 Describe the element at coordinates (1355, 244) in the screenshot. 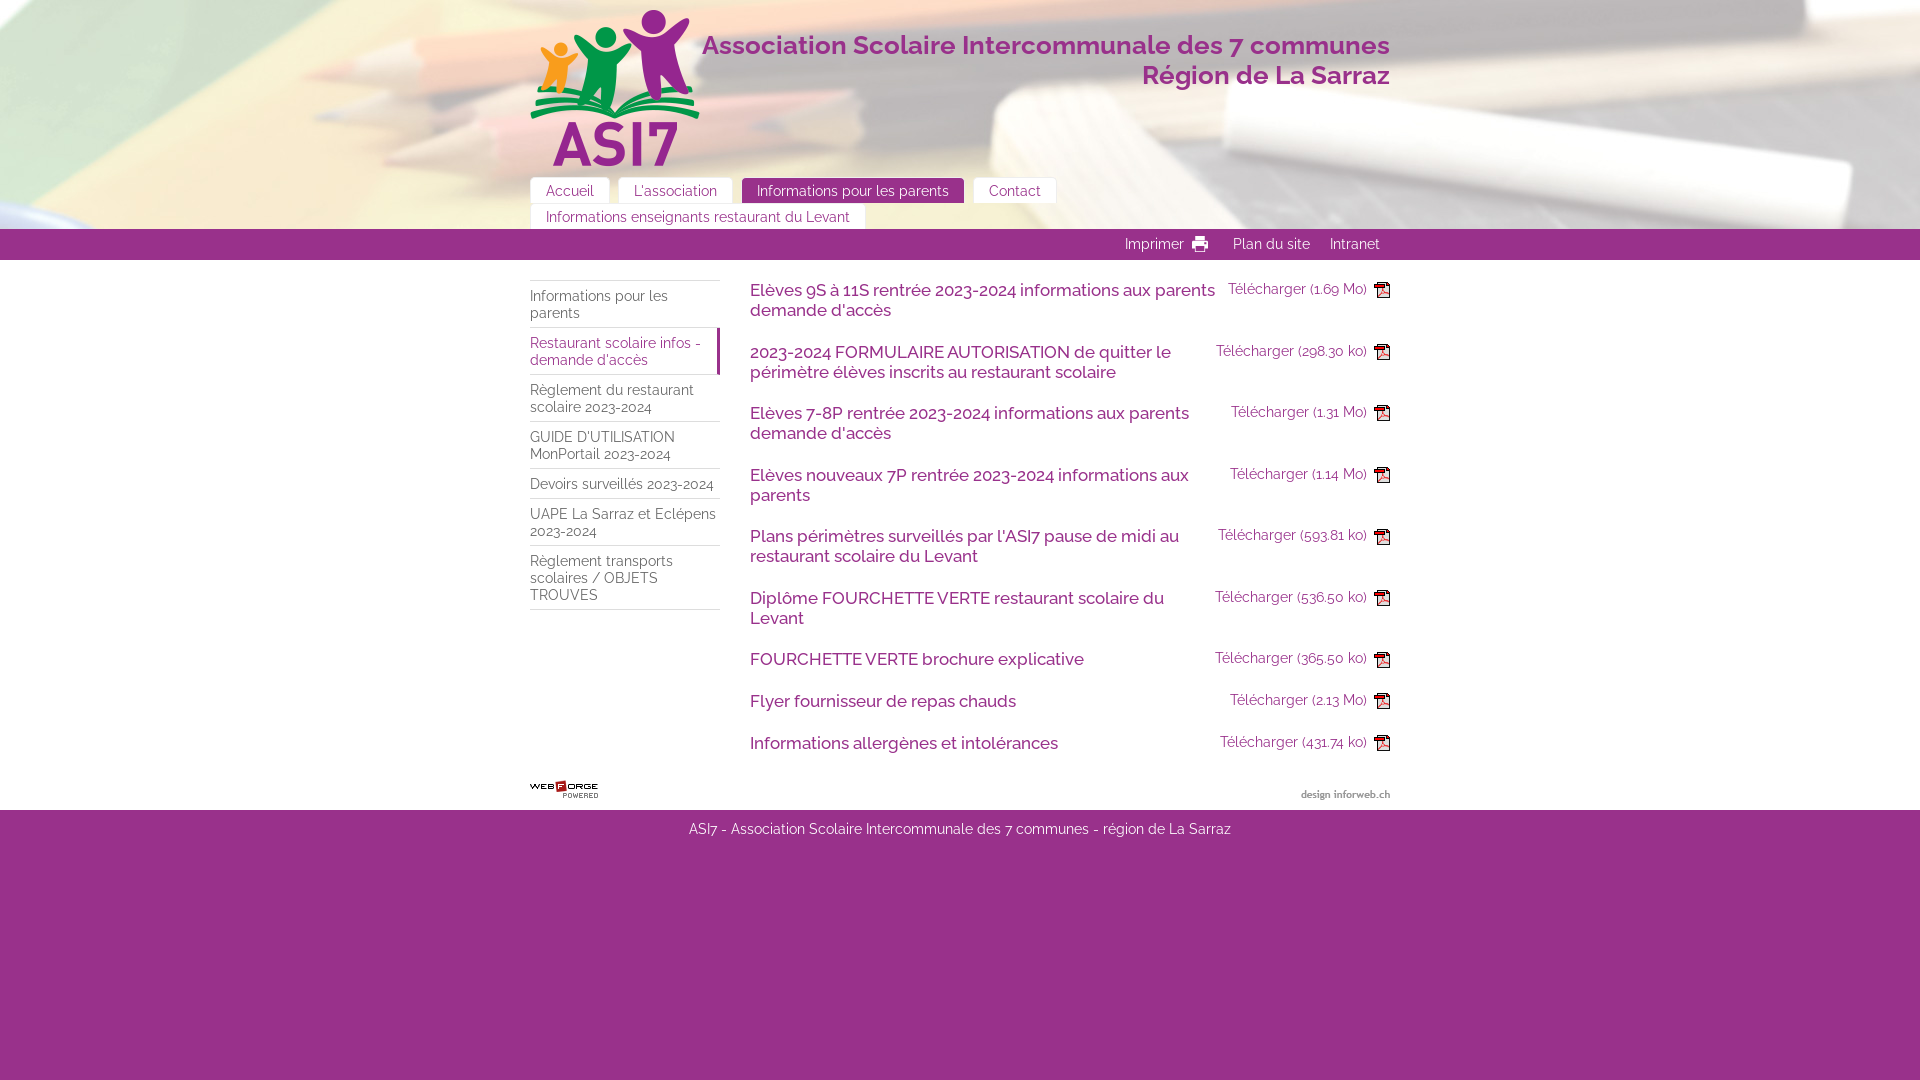

I see `Intranet` at that location.